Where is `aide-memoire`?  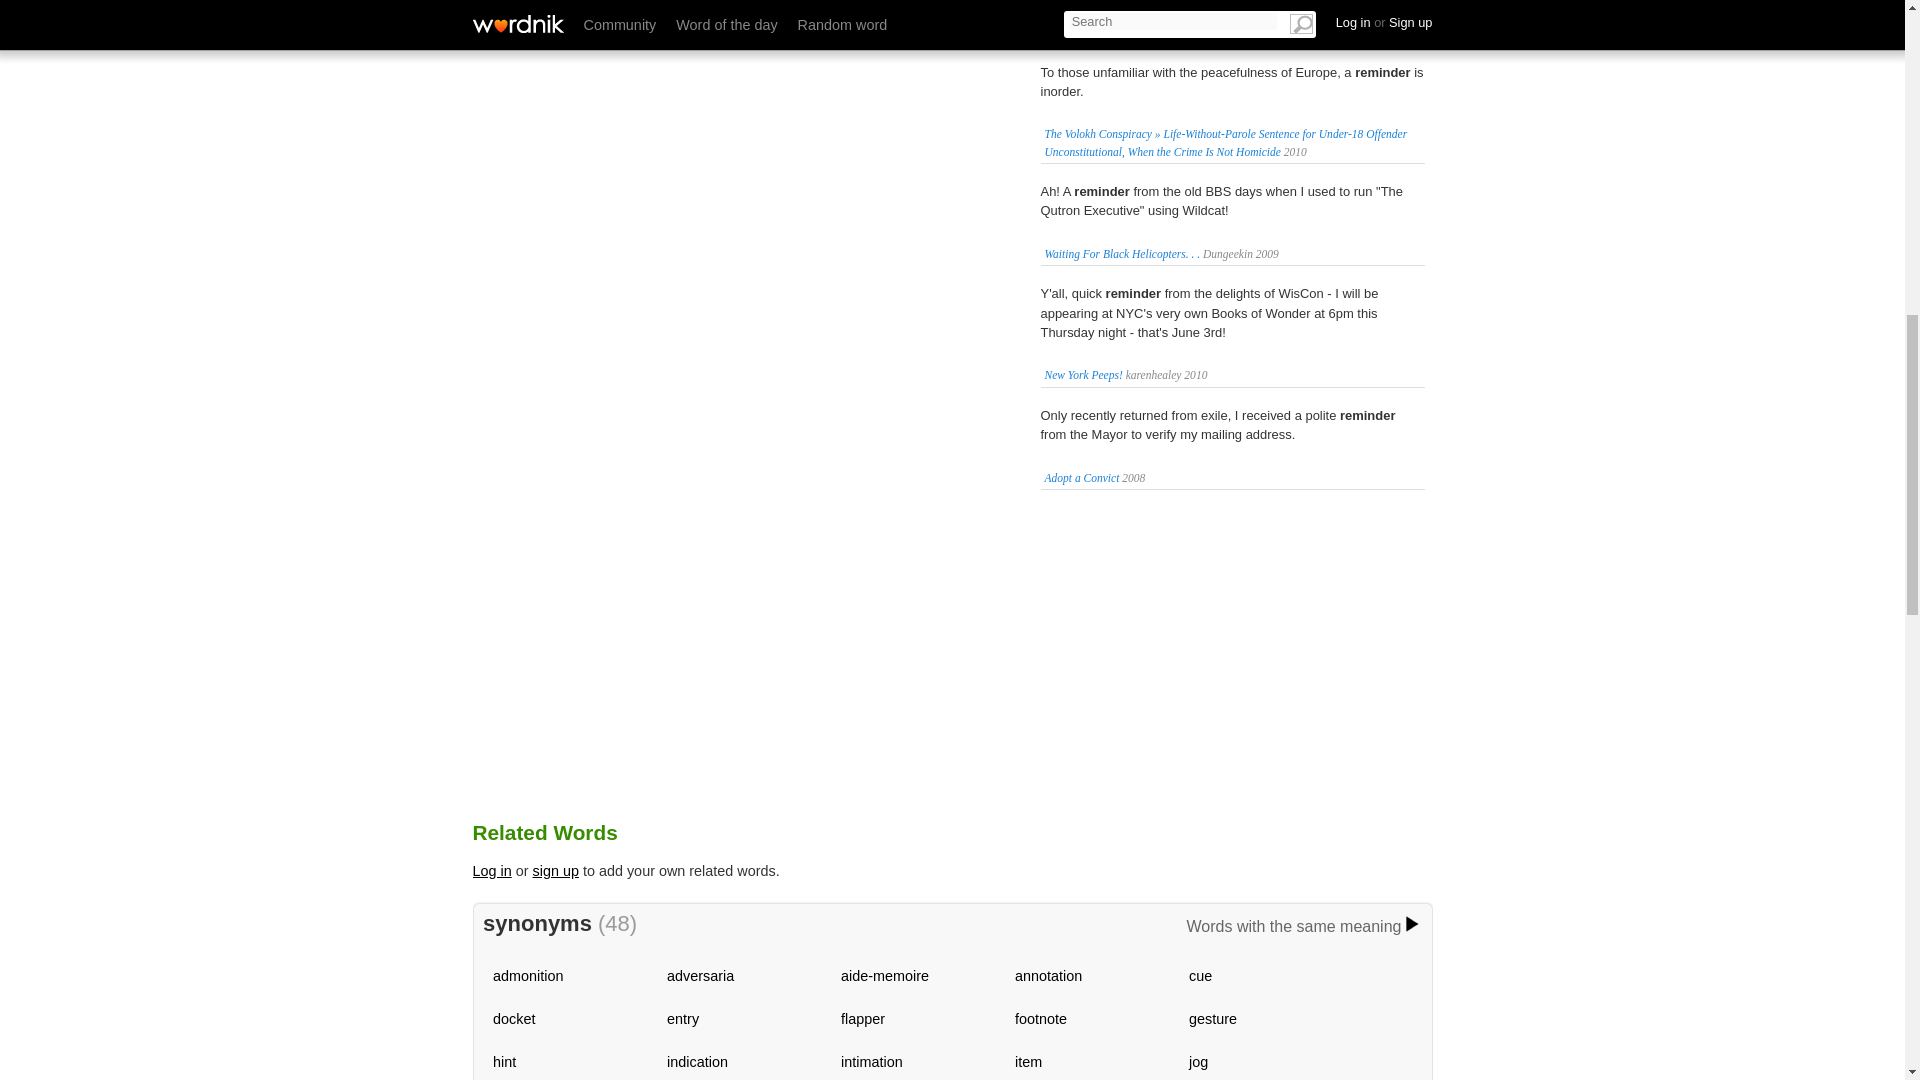 aide-memoire is located at coordinates (884, 975).